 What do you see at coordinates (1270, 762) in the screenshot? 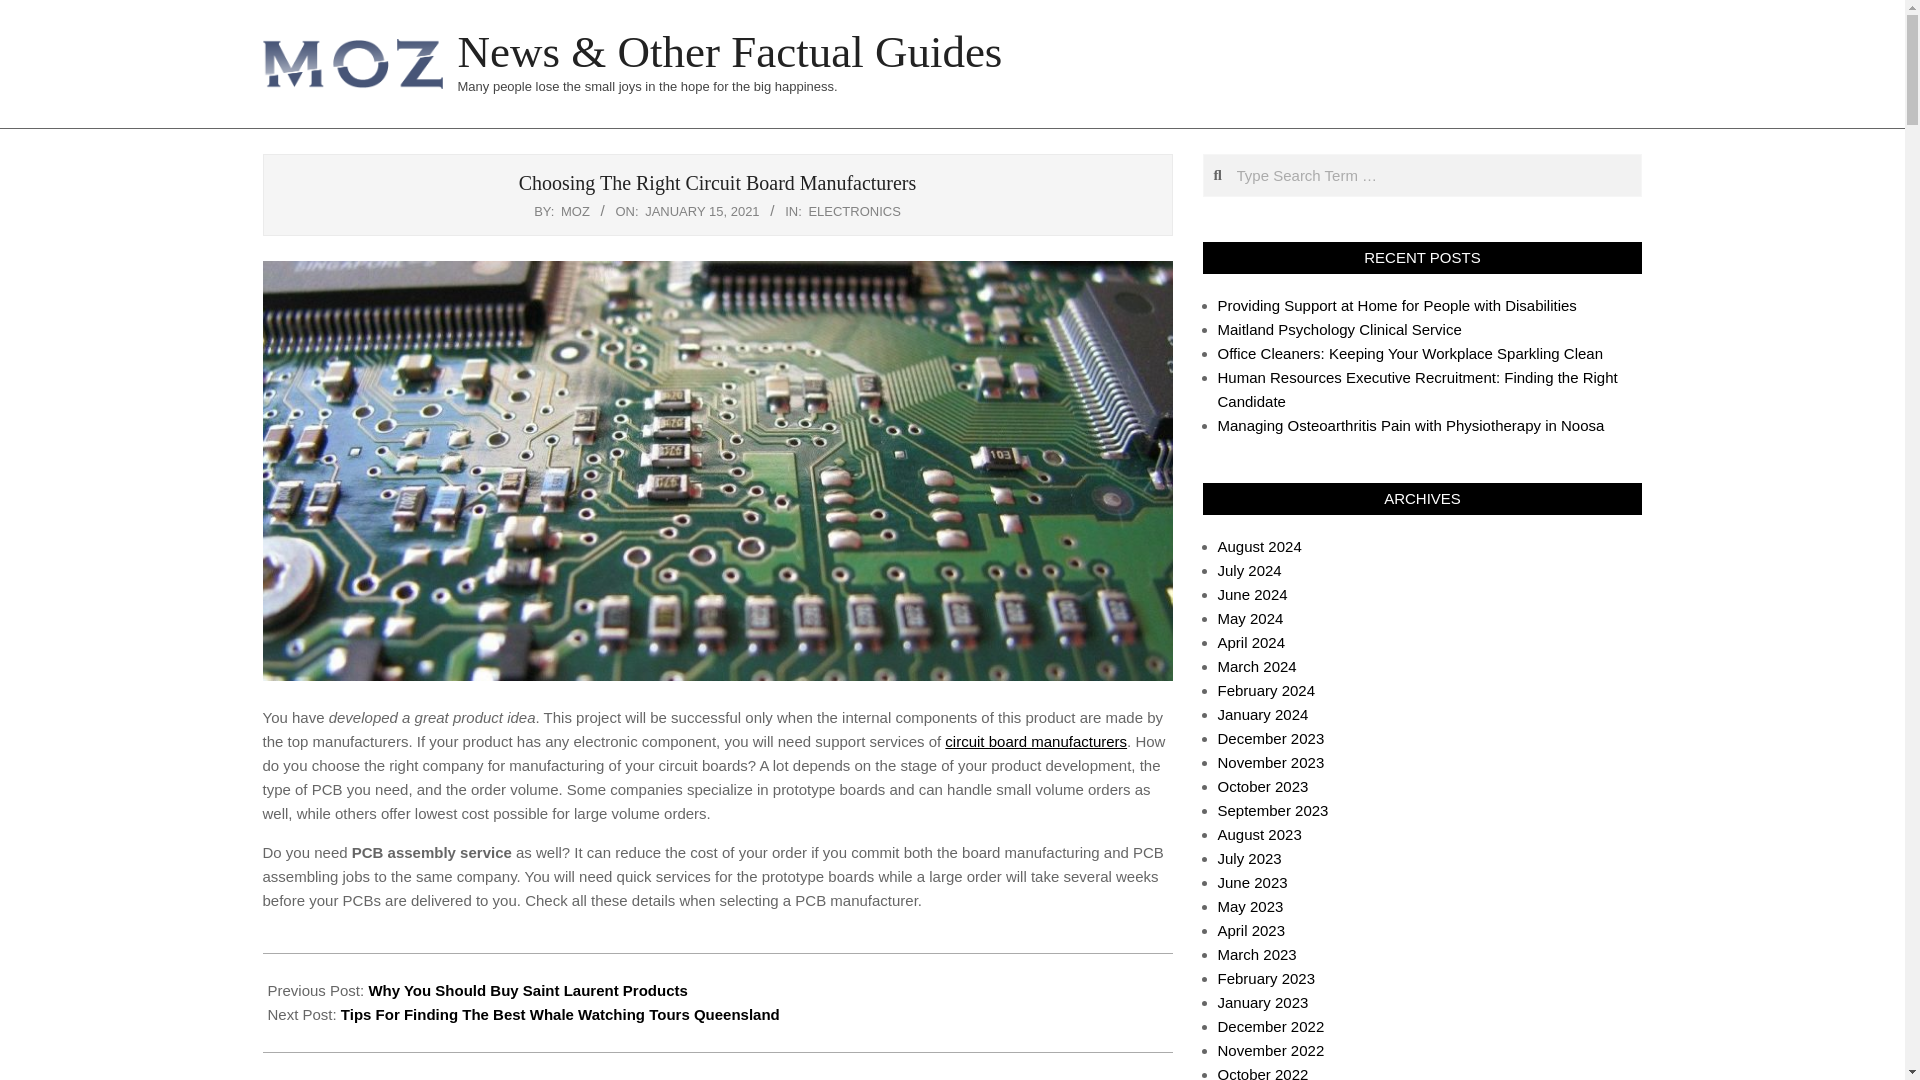
I see `November 2023` at bounding box center [1270, 762].